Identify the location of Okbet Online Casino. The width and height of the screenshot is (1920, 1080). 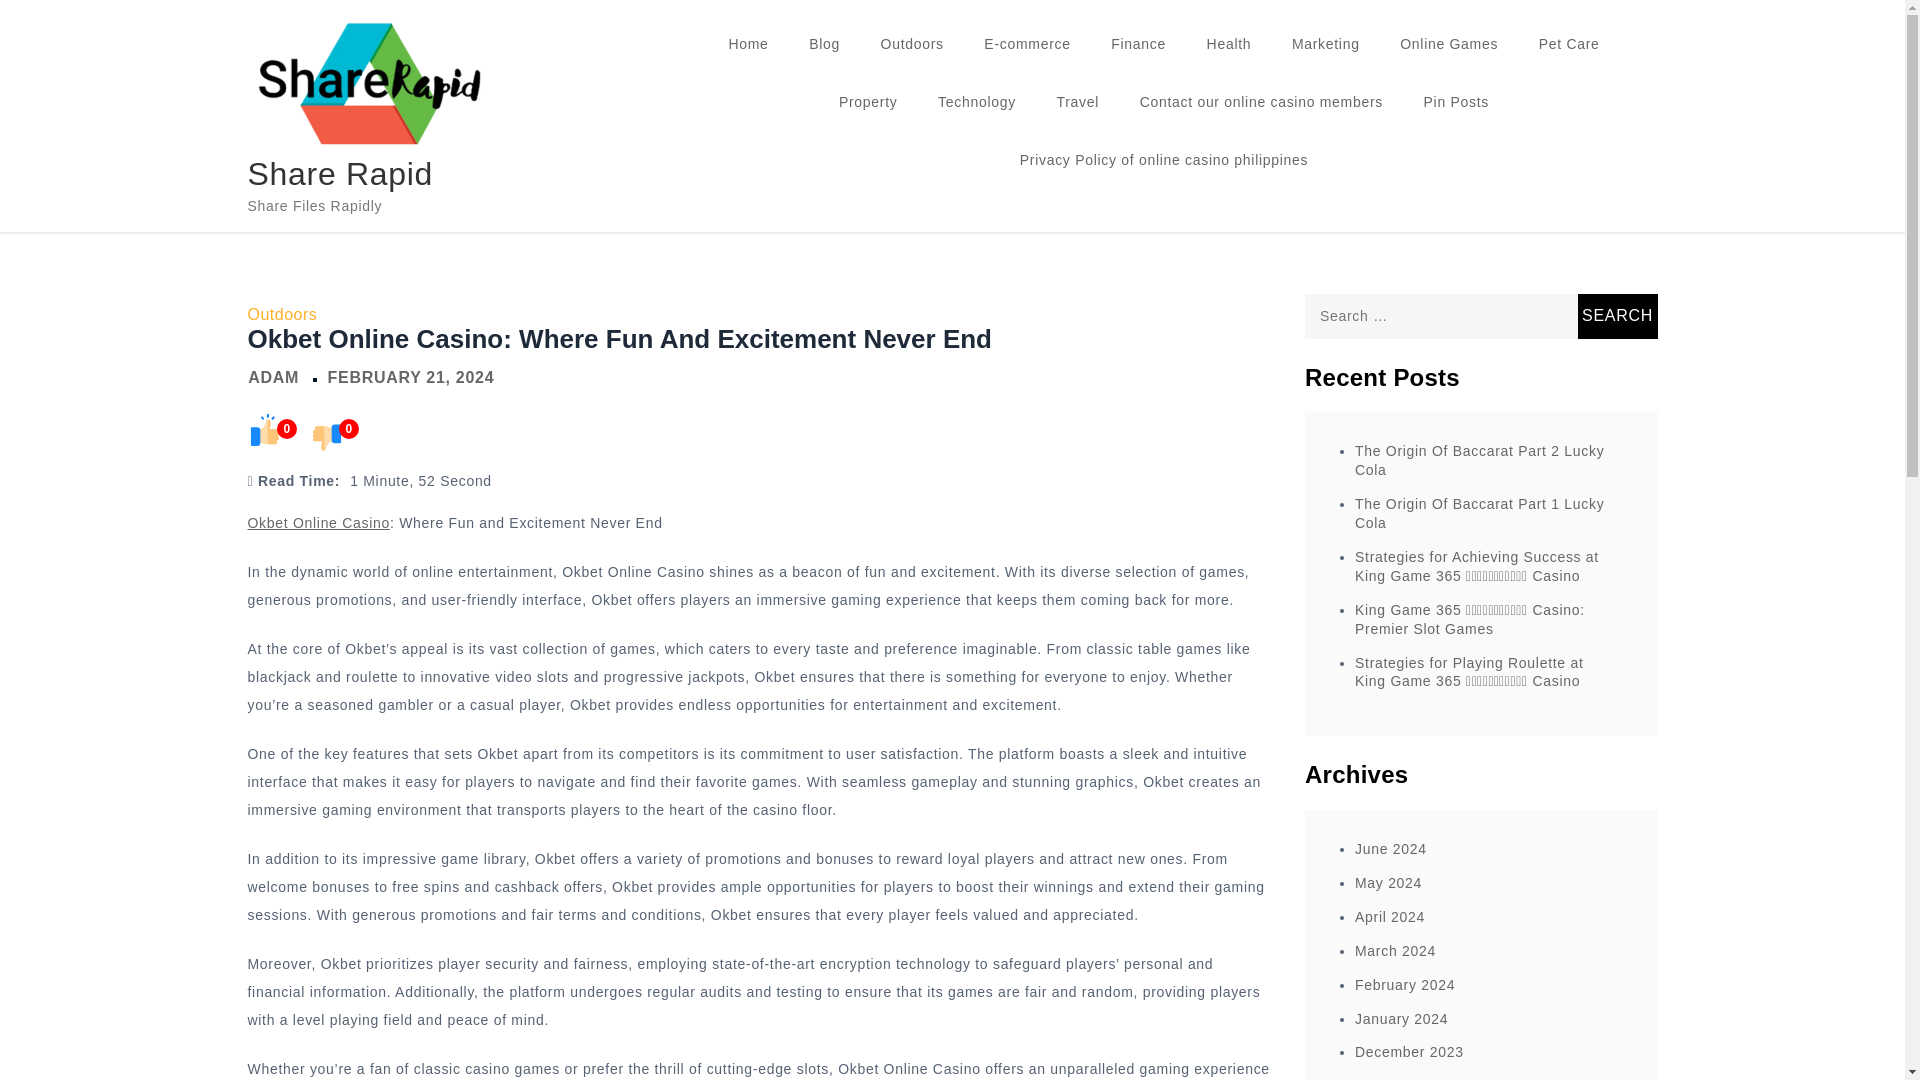
(318, 523).